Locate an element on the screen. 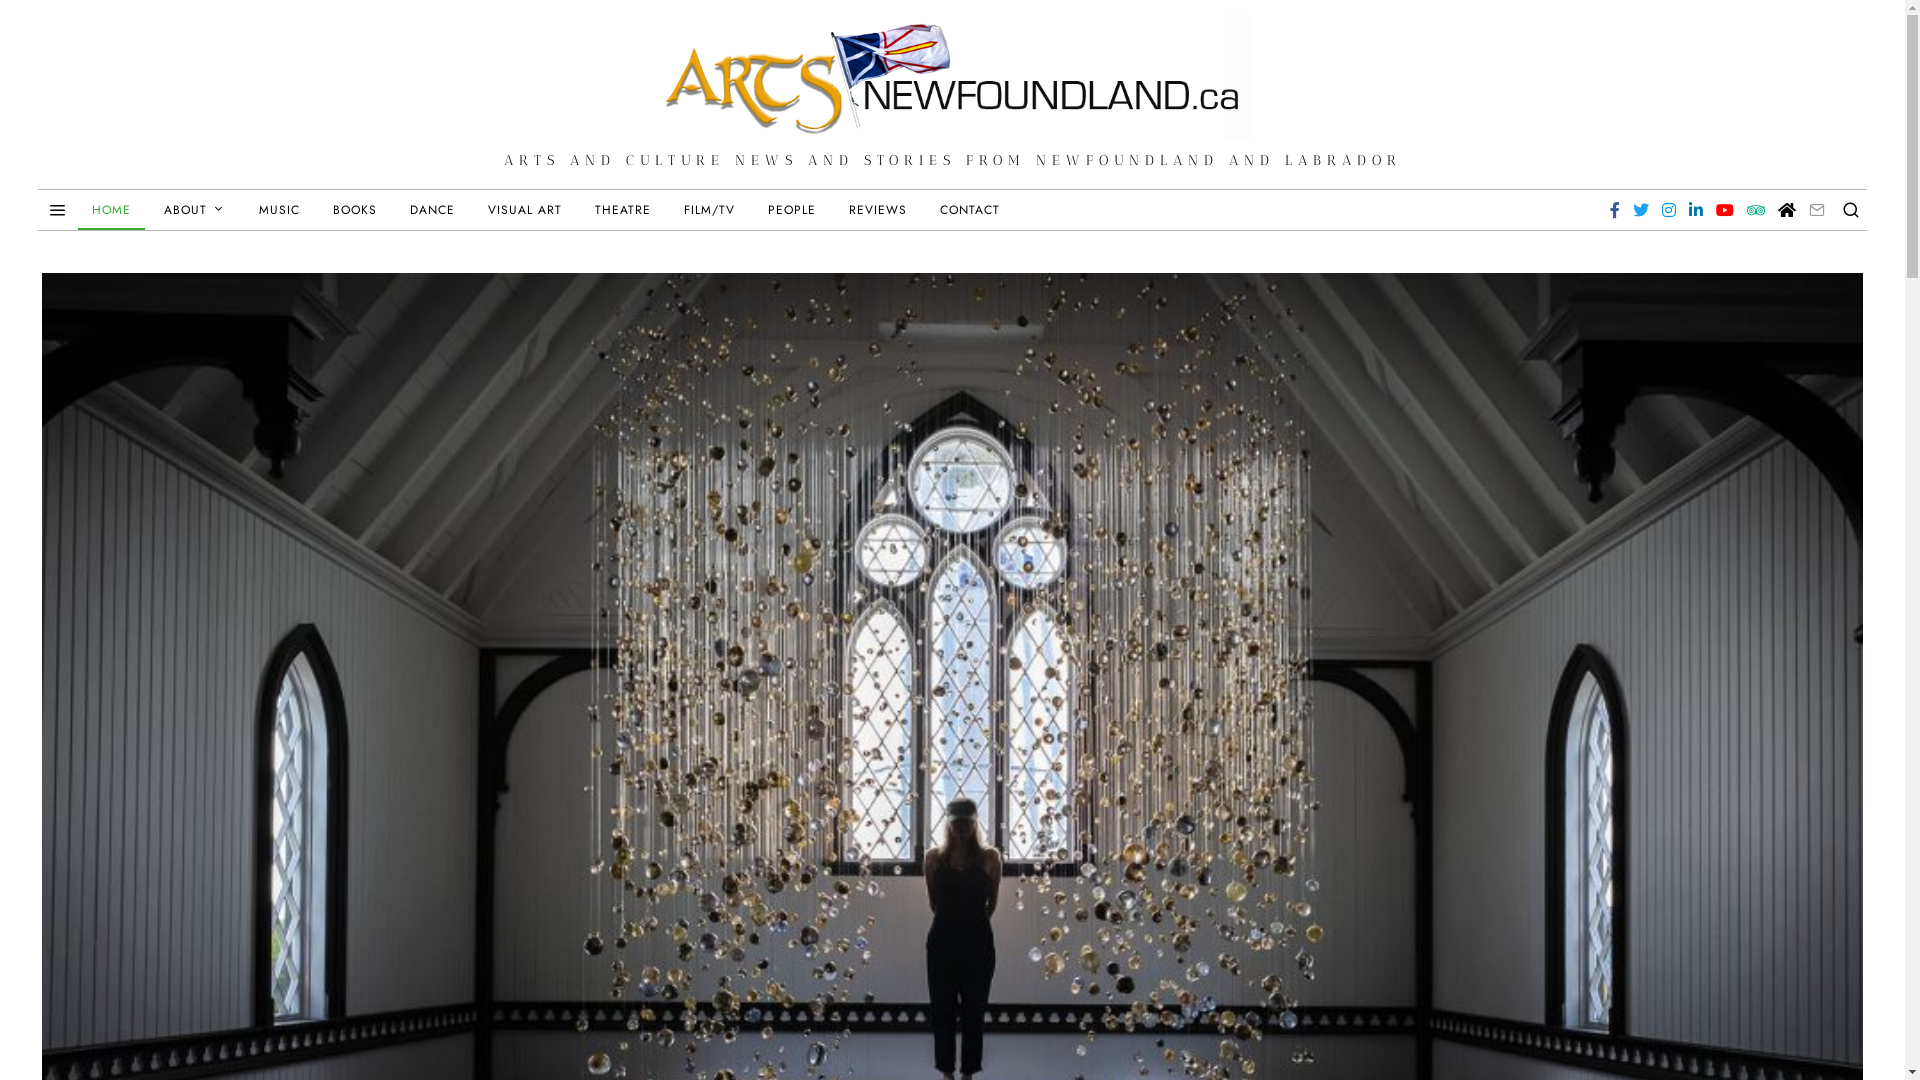  Twitter is located at coordinates (1641, 210).